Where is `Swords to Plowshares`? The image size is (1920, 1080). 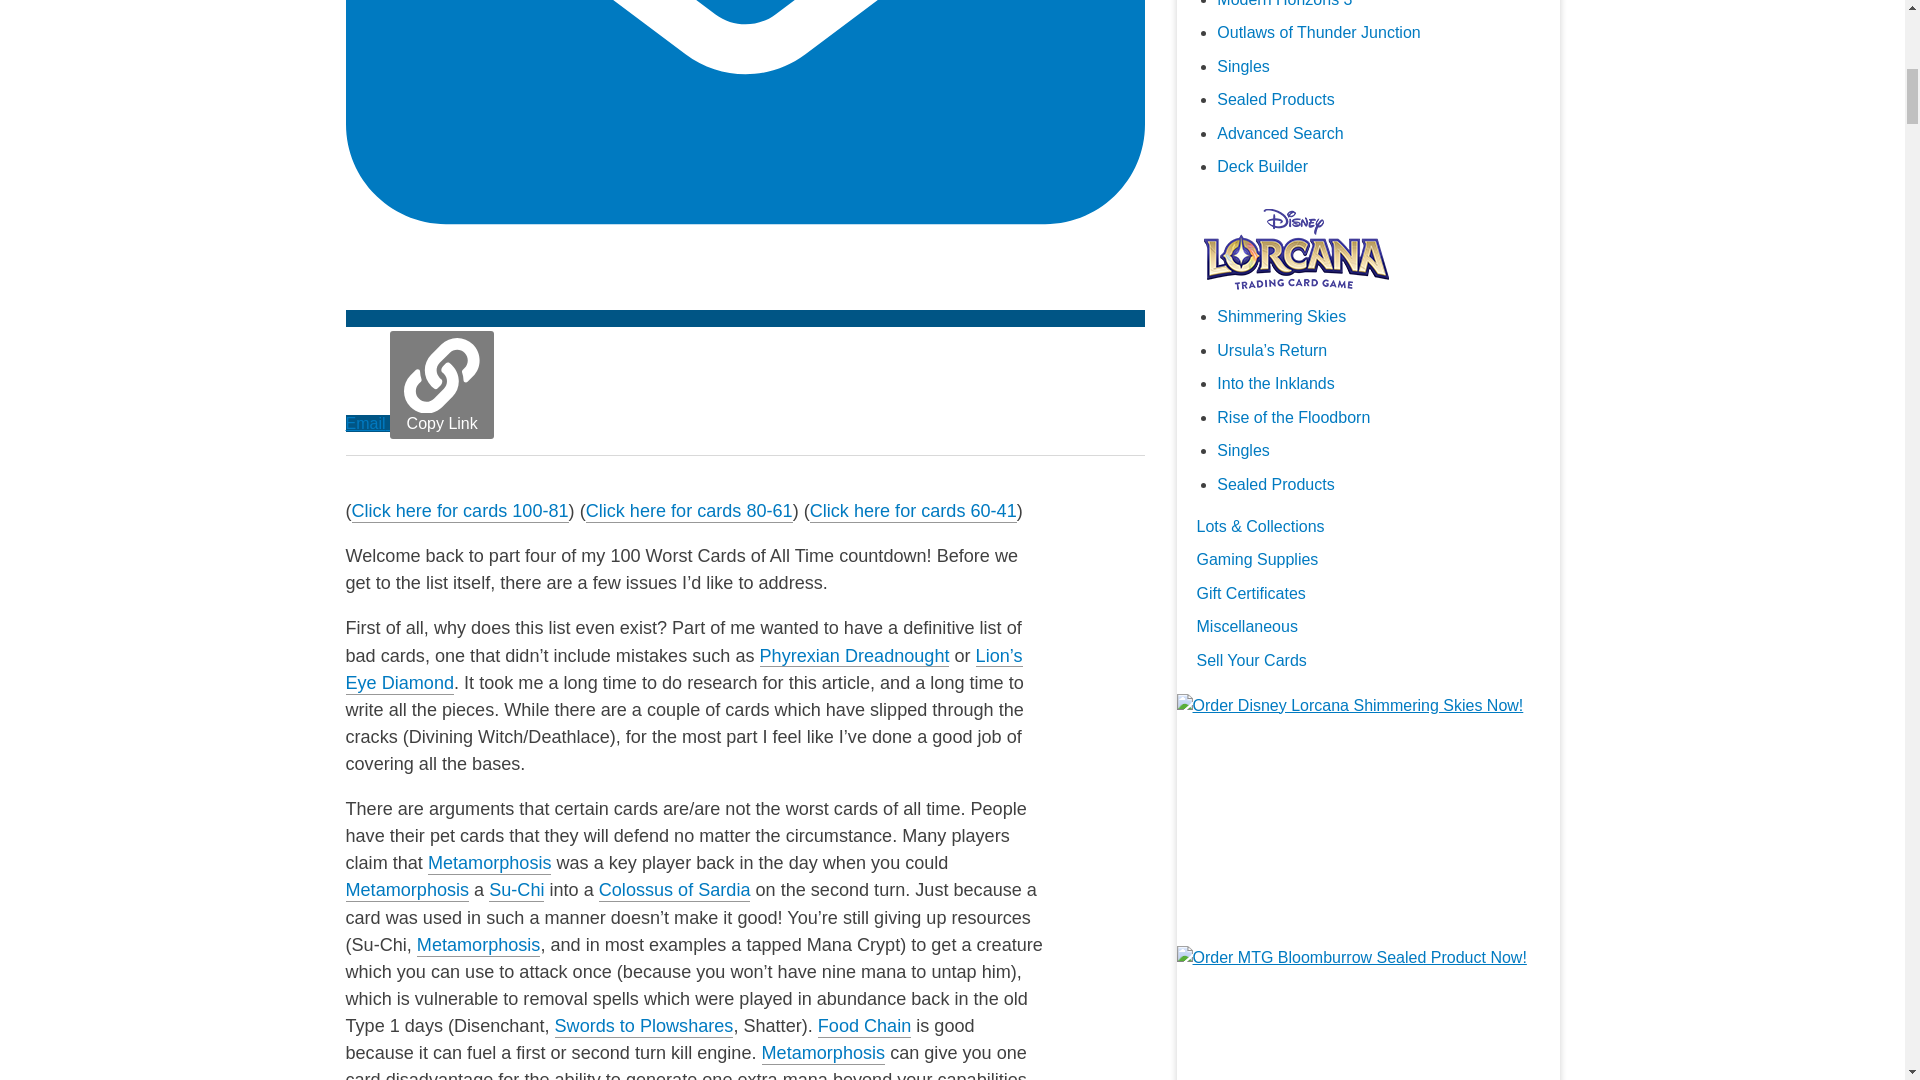 Swords to Plowshares is located at coordinates (644, 1026).